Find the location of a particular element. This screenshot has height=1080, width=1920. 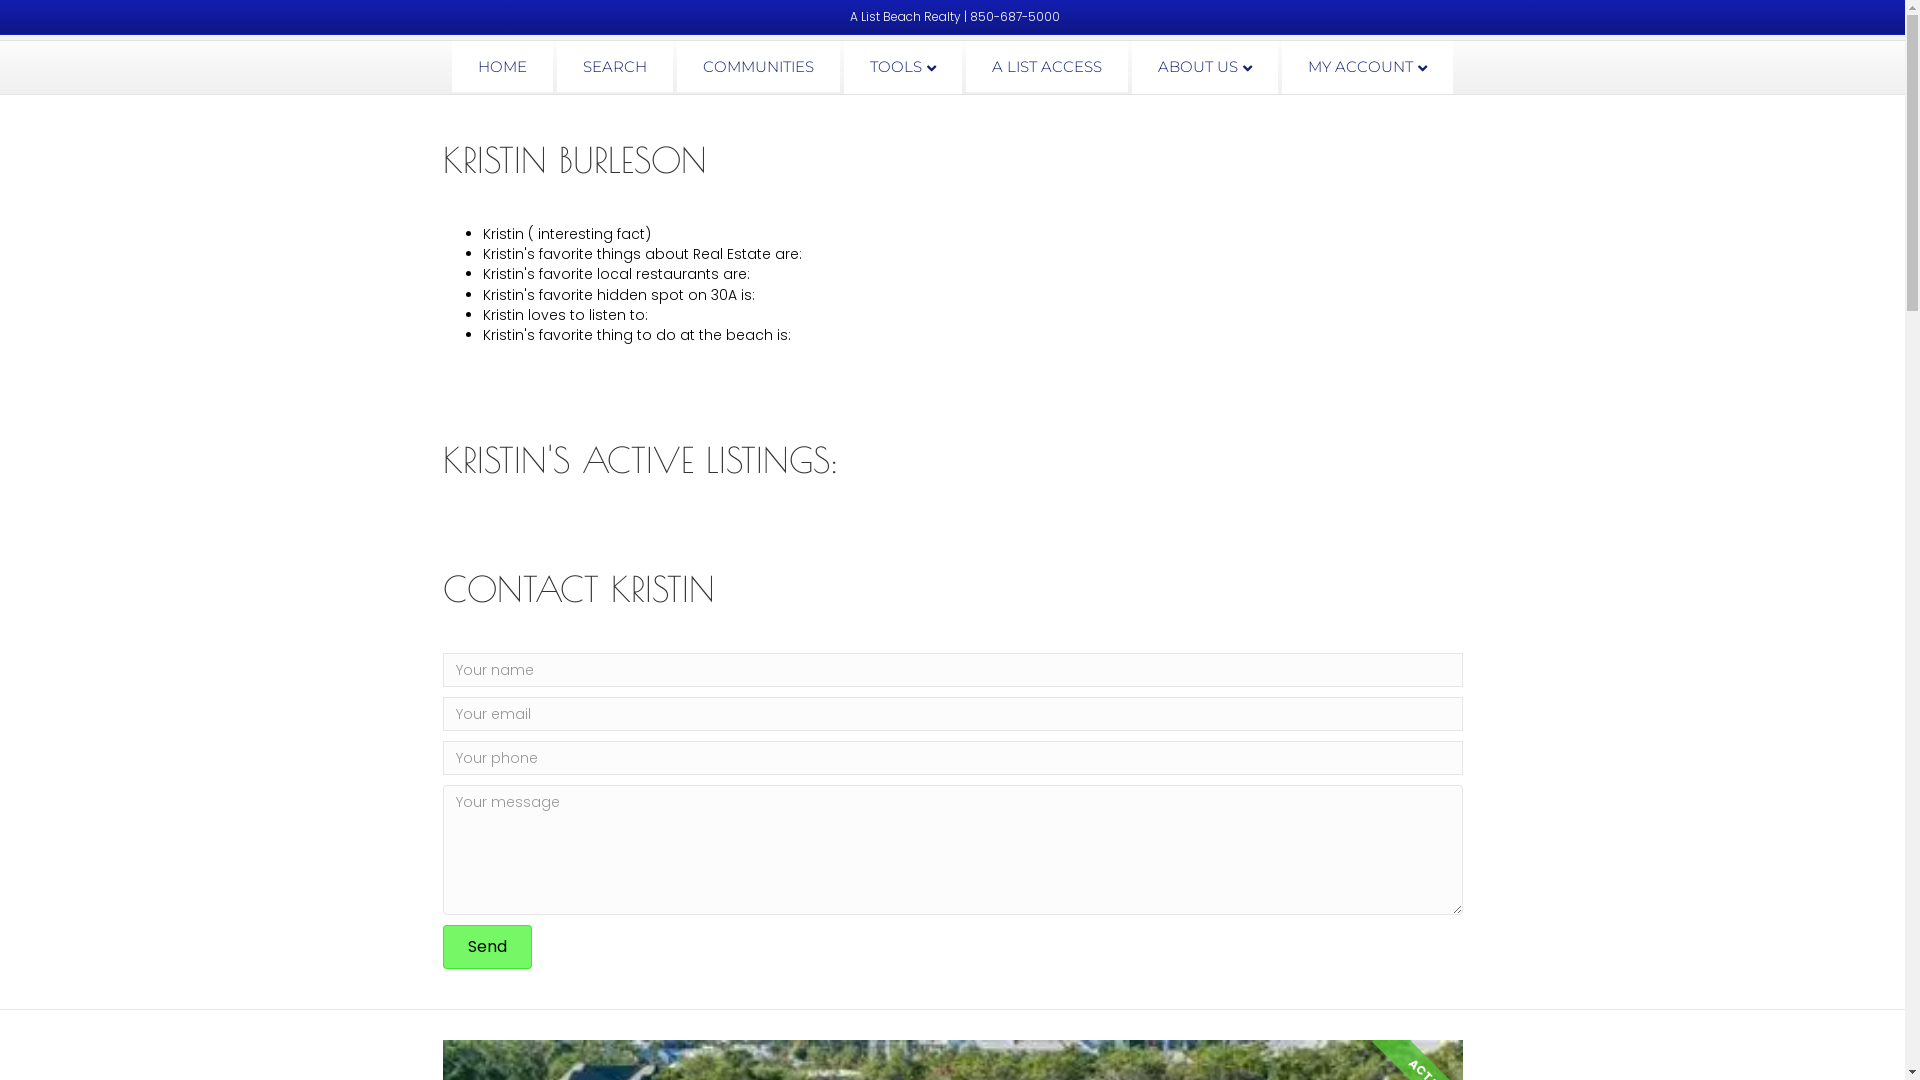

ABOUT US is located at coordinates (1205, 68).